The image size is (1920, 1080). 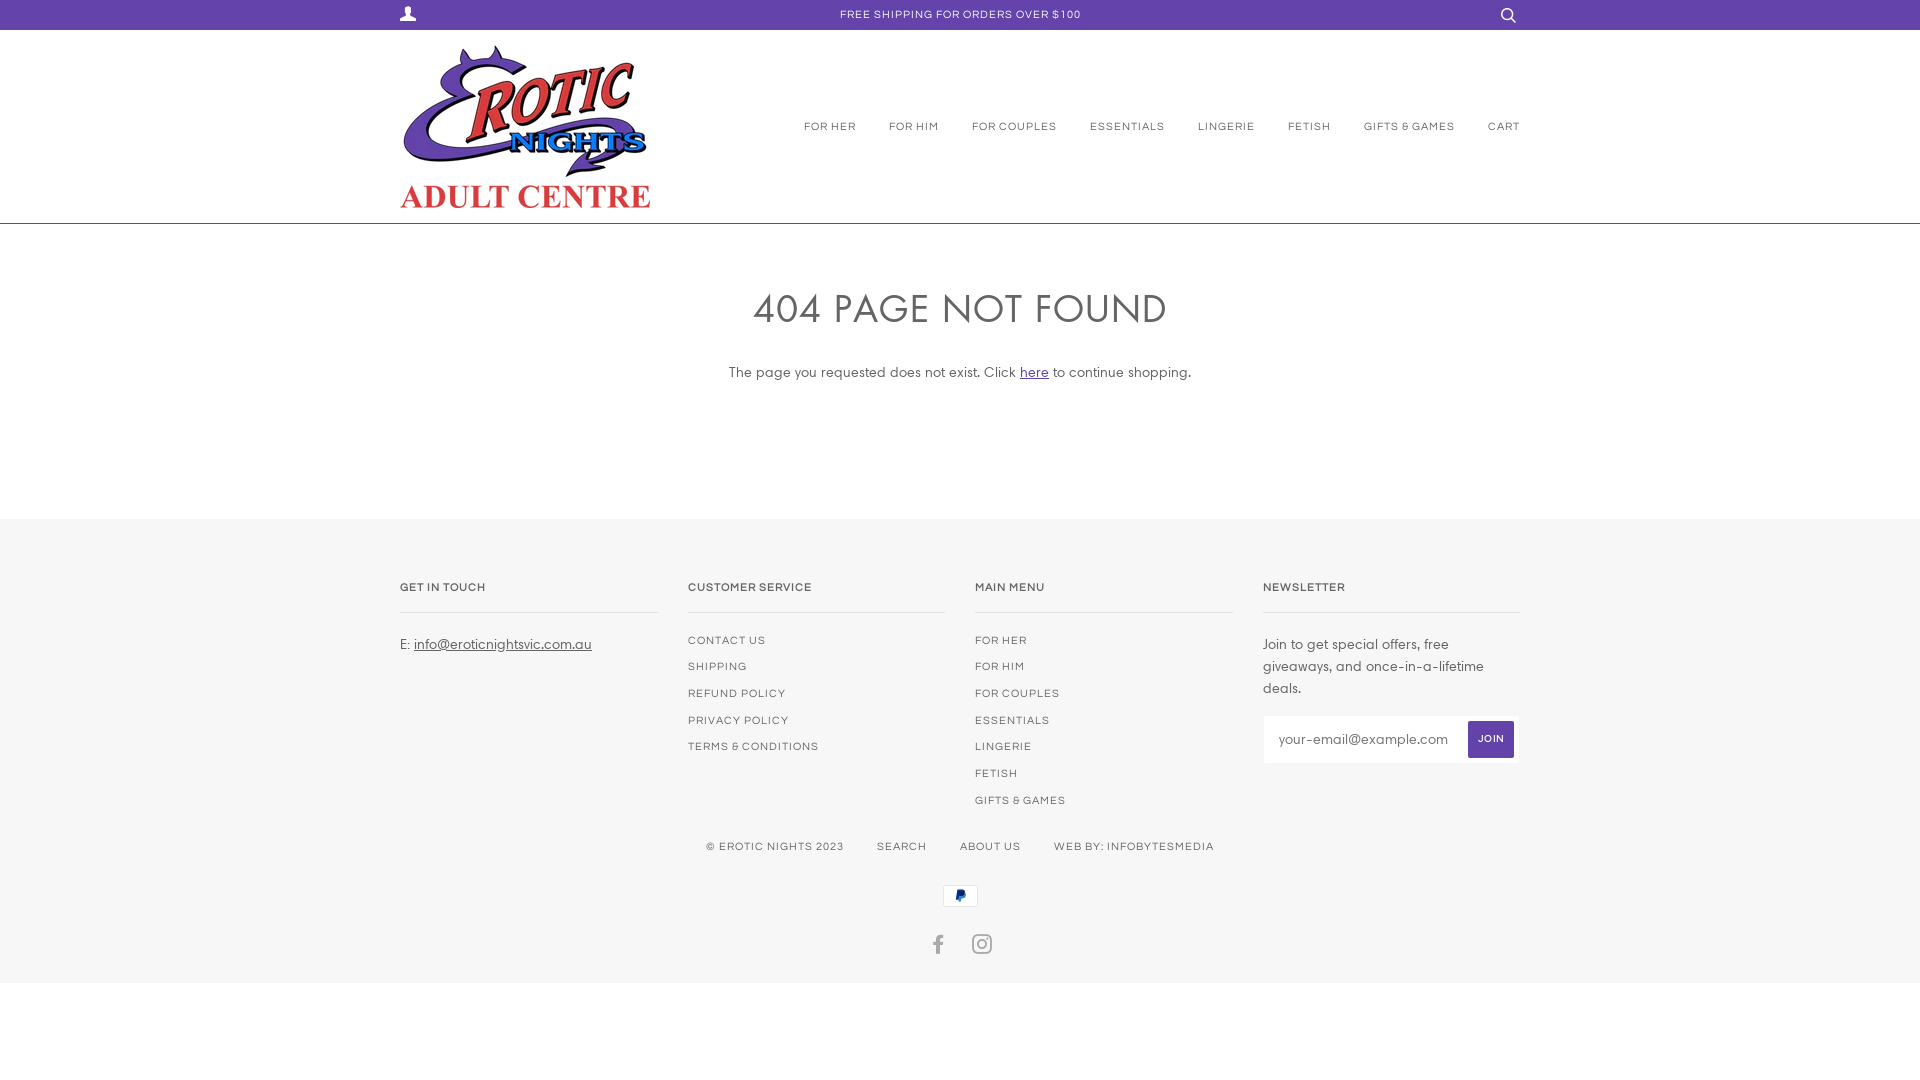 I want to click on ESSENTIALS, so click(x=1112, y=126).